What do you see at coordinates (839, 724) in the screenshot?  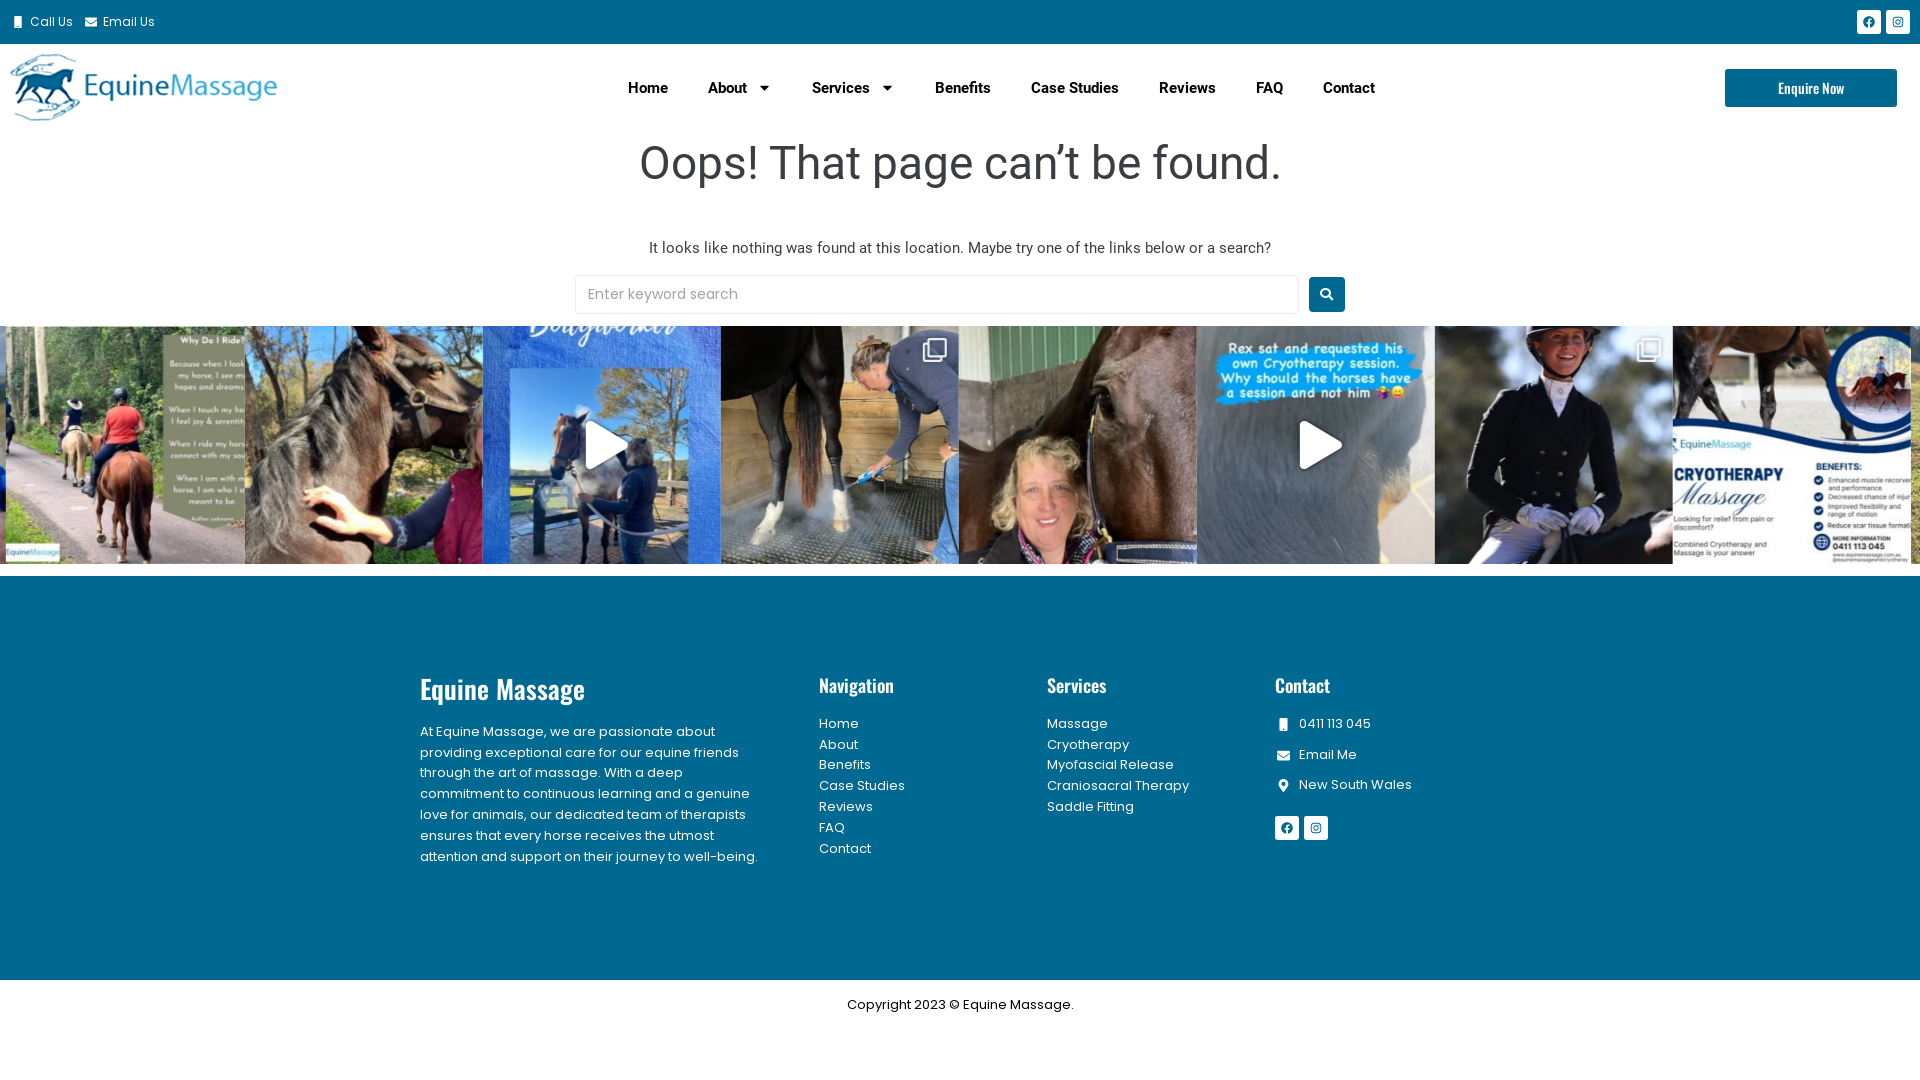 I see `Home` at bounding box center [839, 724].